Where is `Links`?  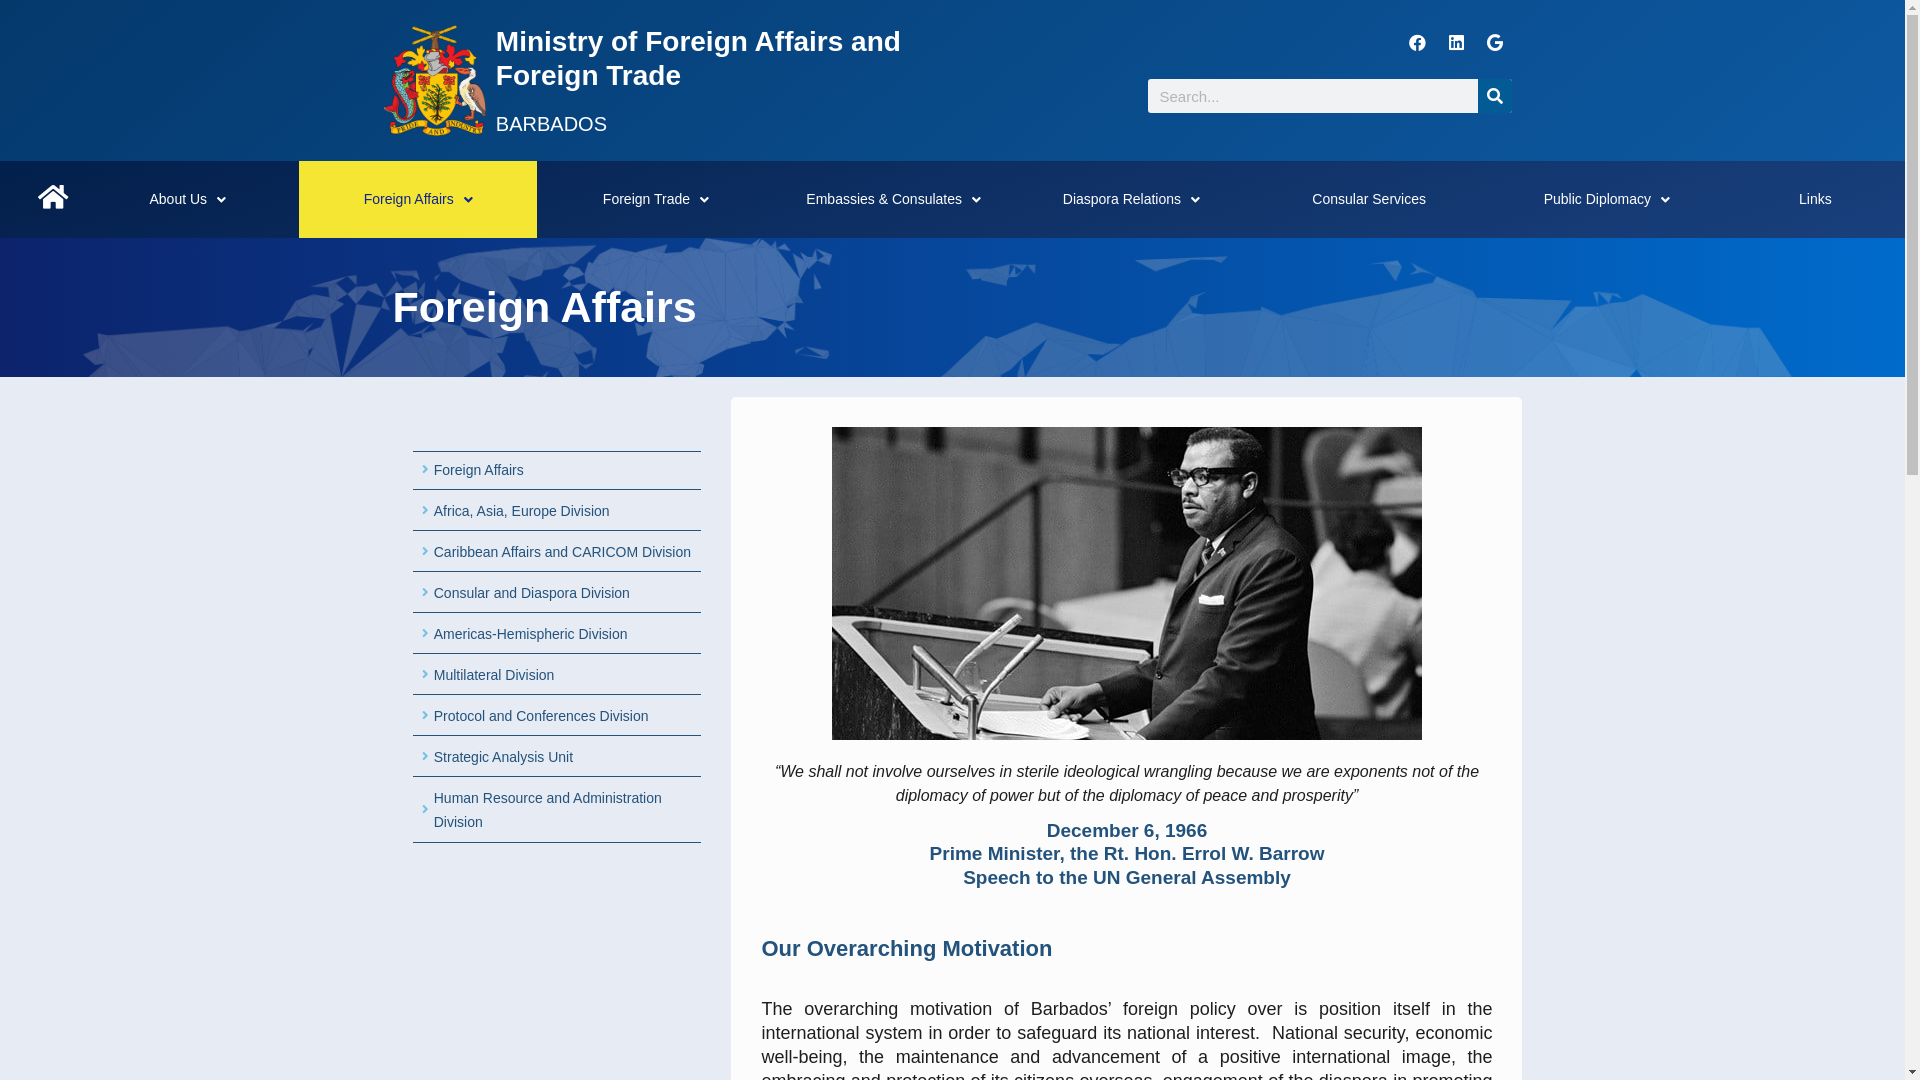 Links is located at coordinates (1816, 200).